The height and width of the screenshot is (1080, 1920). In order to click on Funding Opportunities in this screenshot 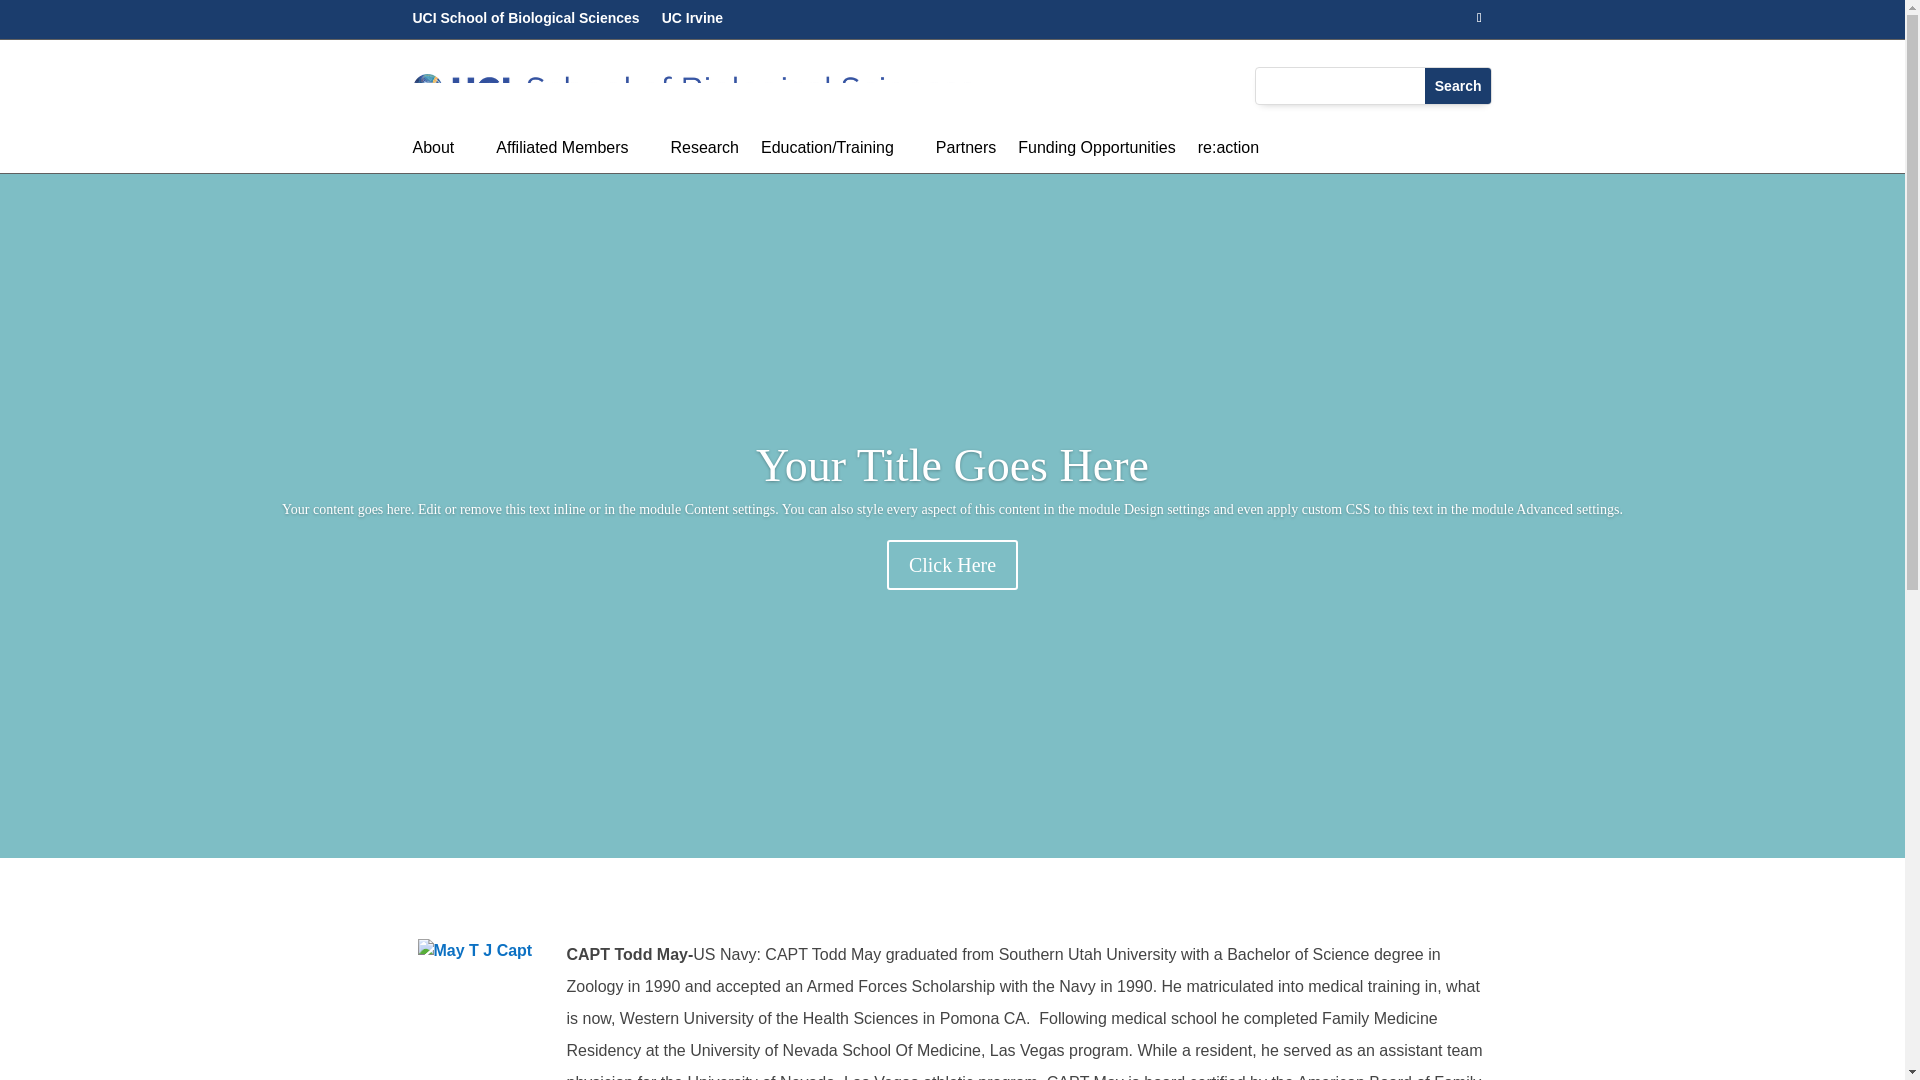, I will do `click(1096, 152)`.